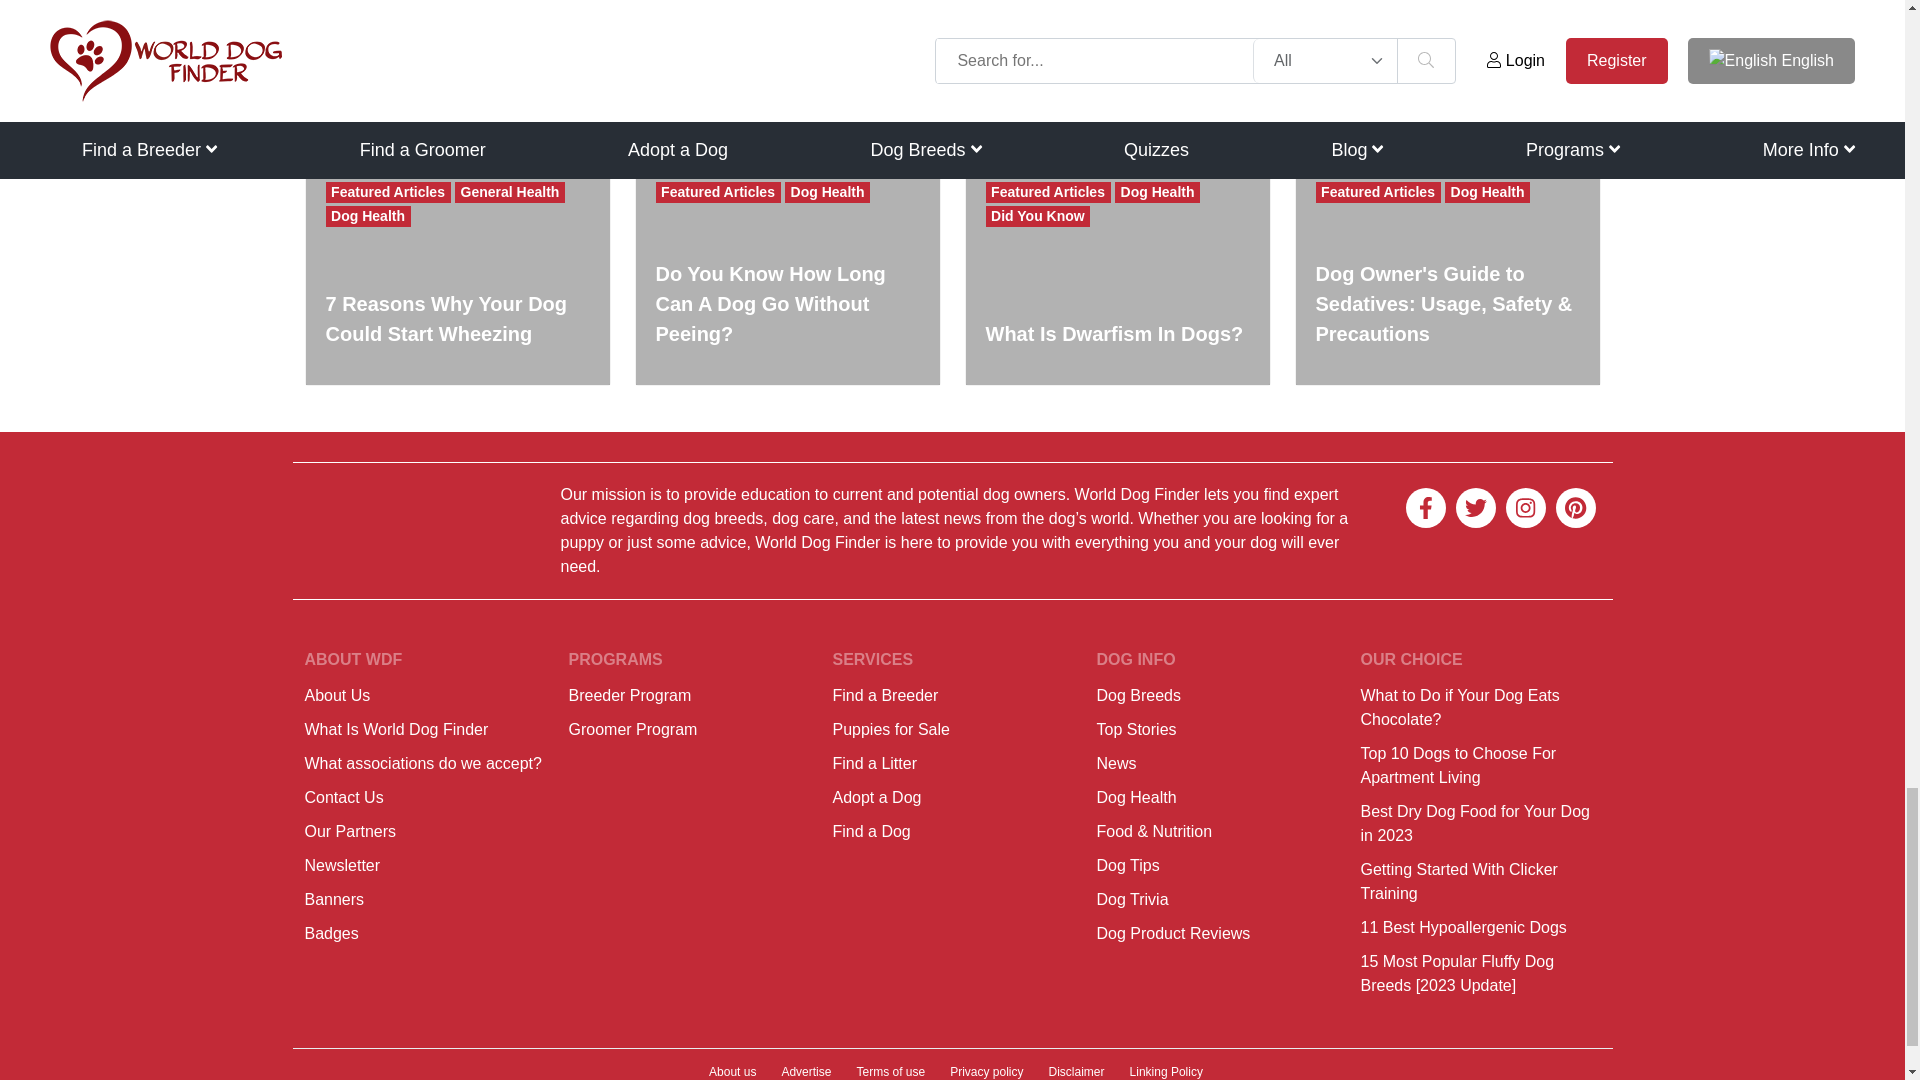 Image resolution: width=1920 pixels, height=1080 pixels. I want to click on Share on pinterest, so click(541, 92).